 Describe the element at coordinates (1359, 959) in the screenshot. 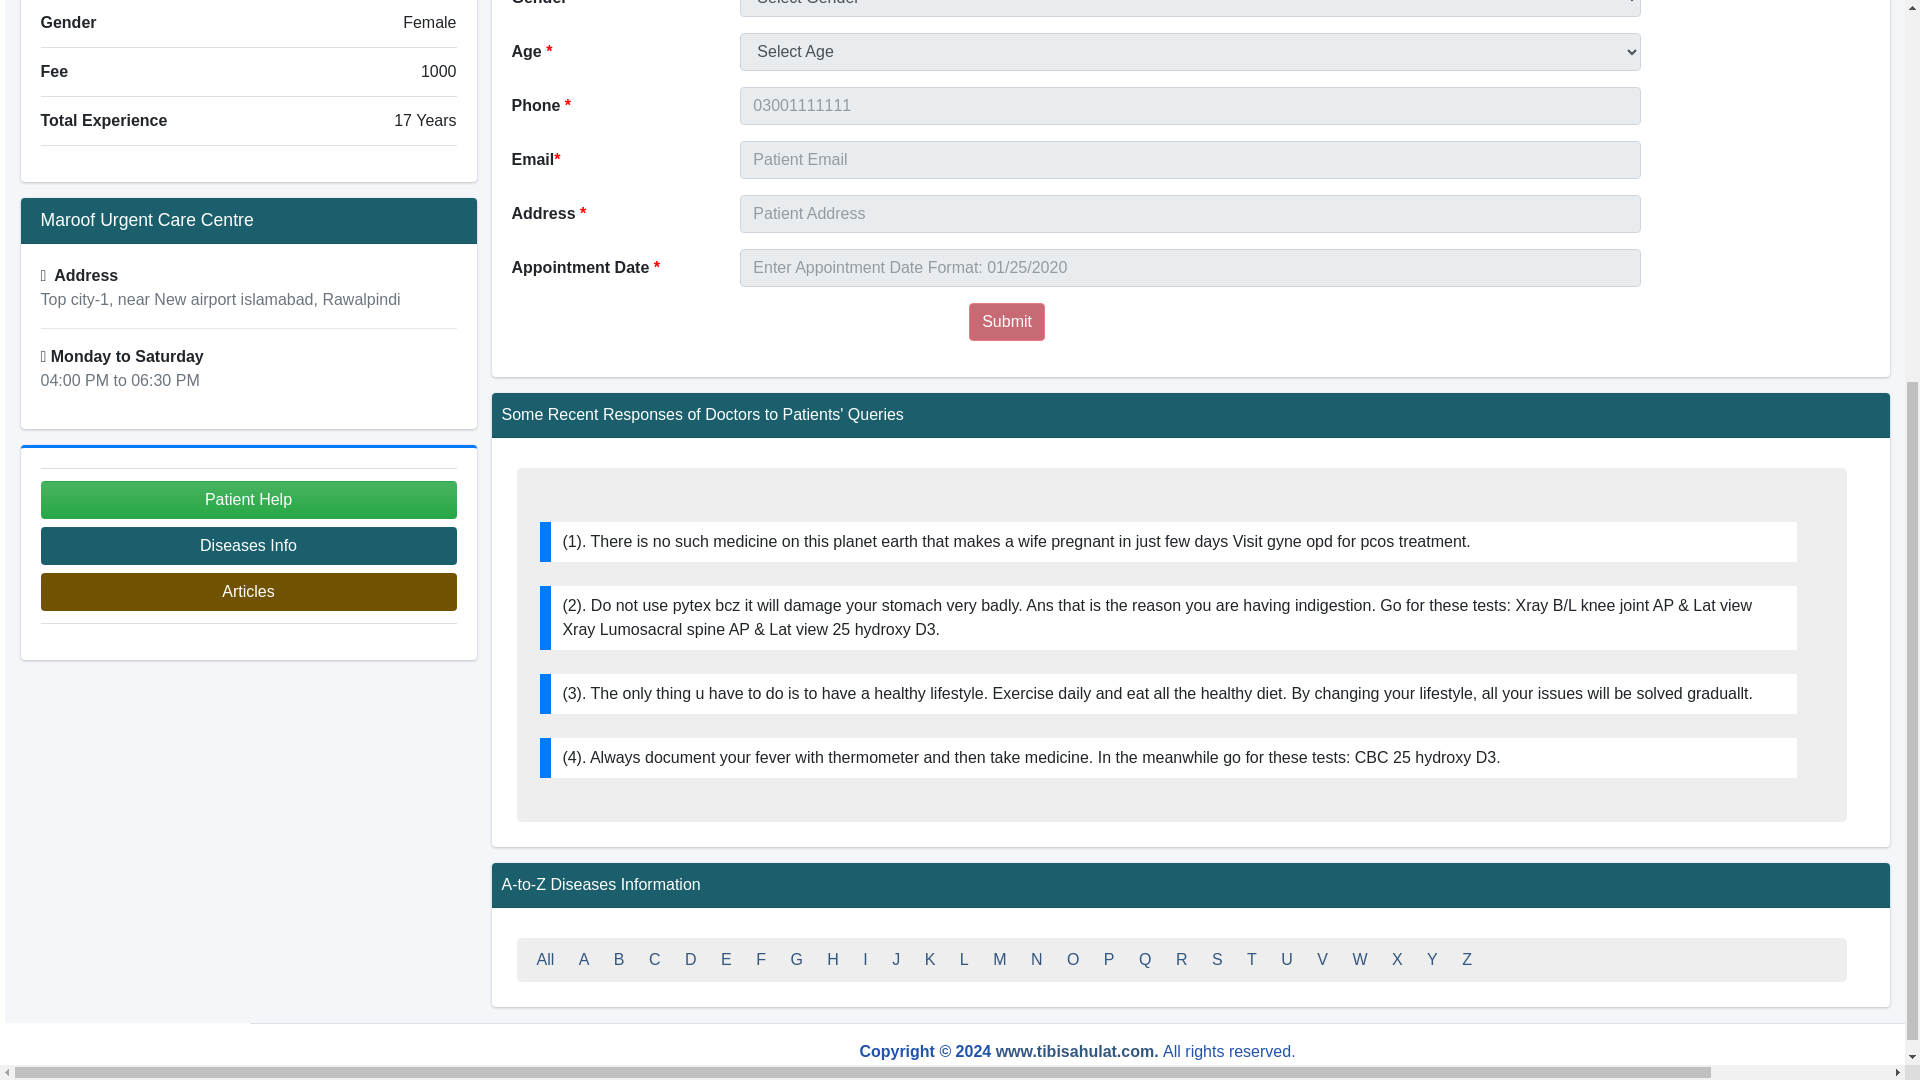

I see `W` at that location.